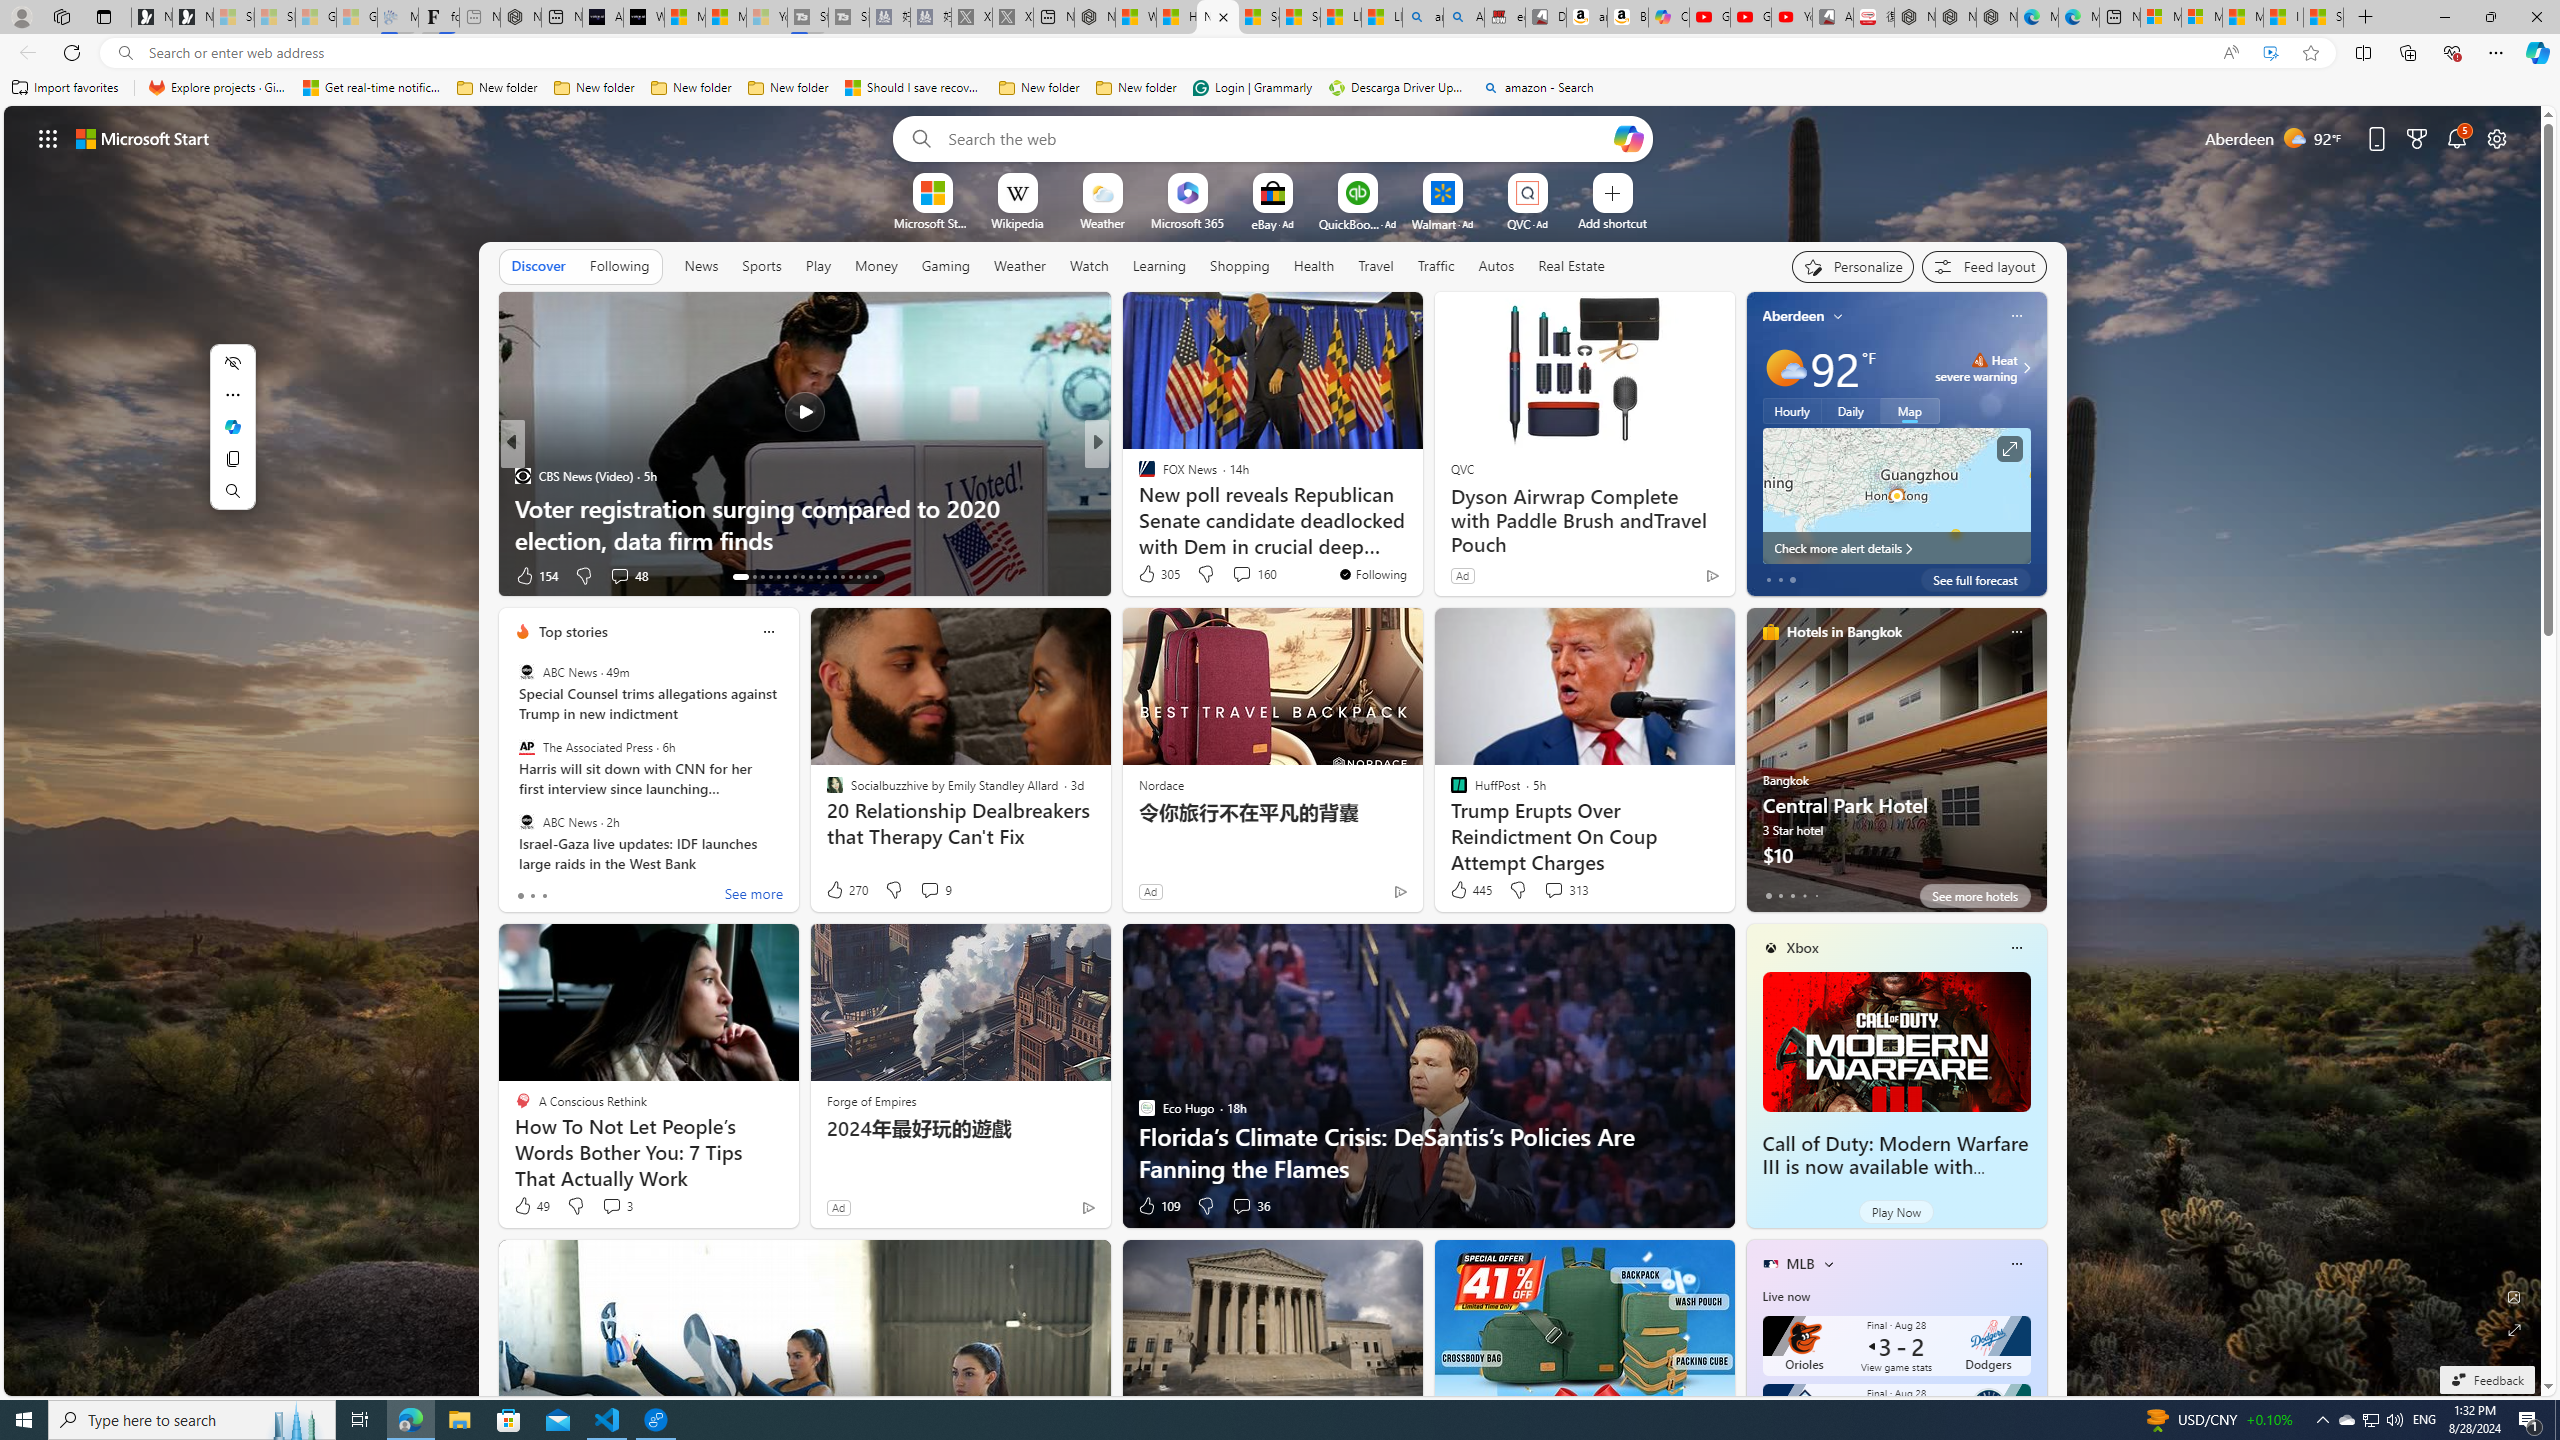 This screenshot has width=2560, height=1440. What do you see at coordinates (1137, 507) in the screenshot?
I see `Cents + Purpose` at bounding box center [1137, 507].